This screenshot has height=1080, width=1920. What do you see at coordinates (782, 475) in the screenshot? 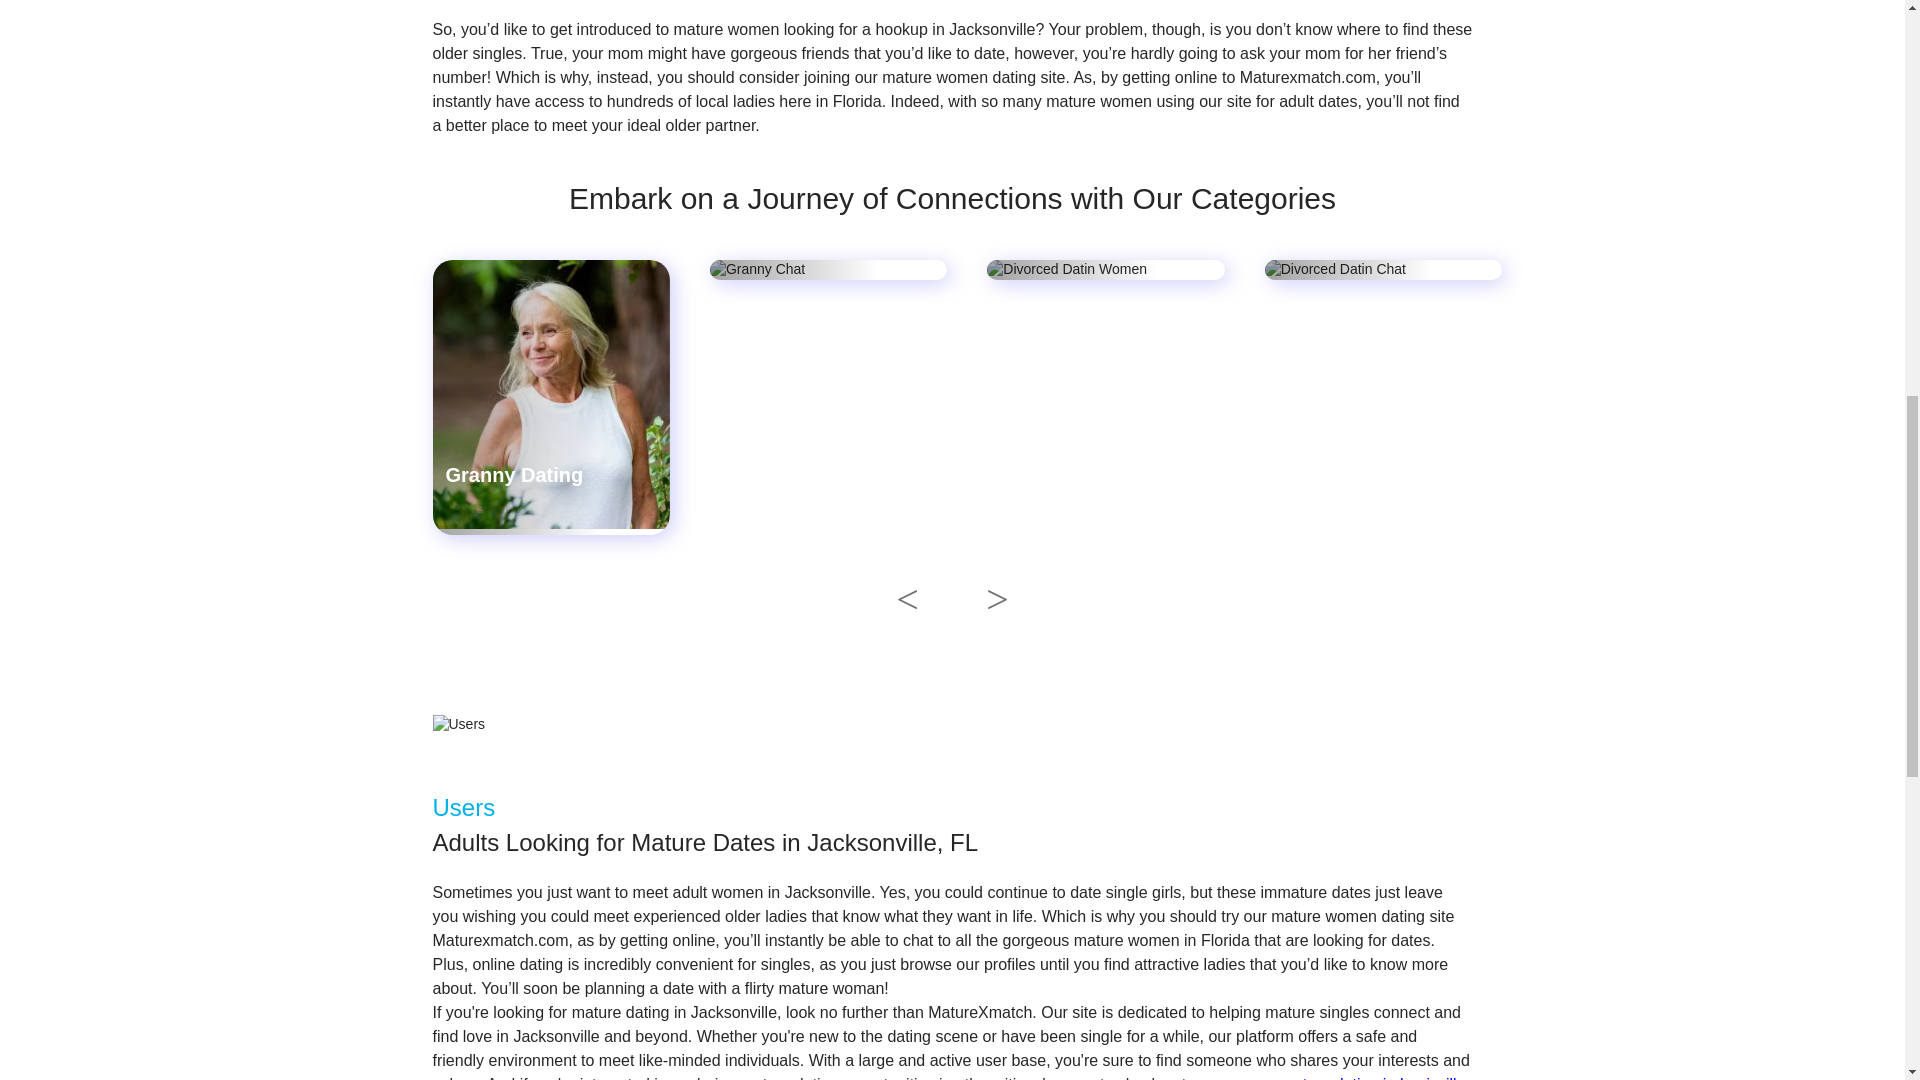
I see `Granny Chat` at bounding box center [782, 475].